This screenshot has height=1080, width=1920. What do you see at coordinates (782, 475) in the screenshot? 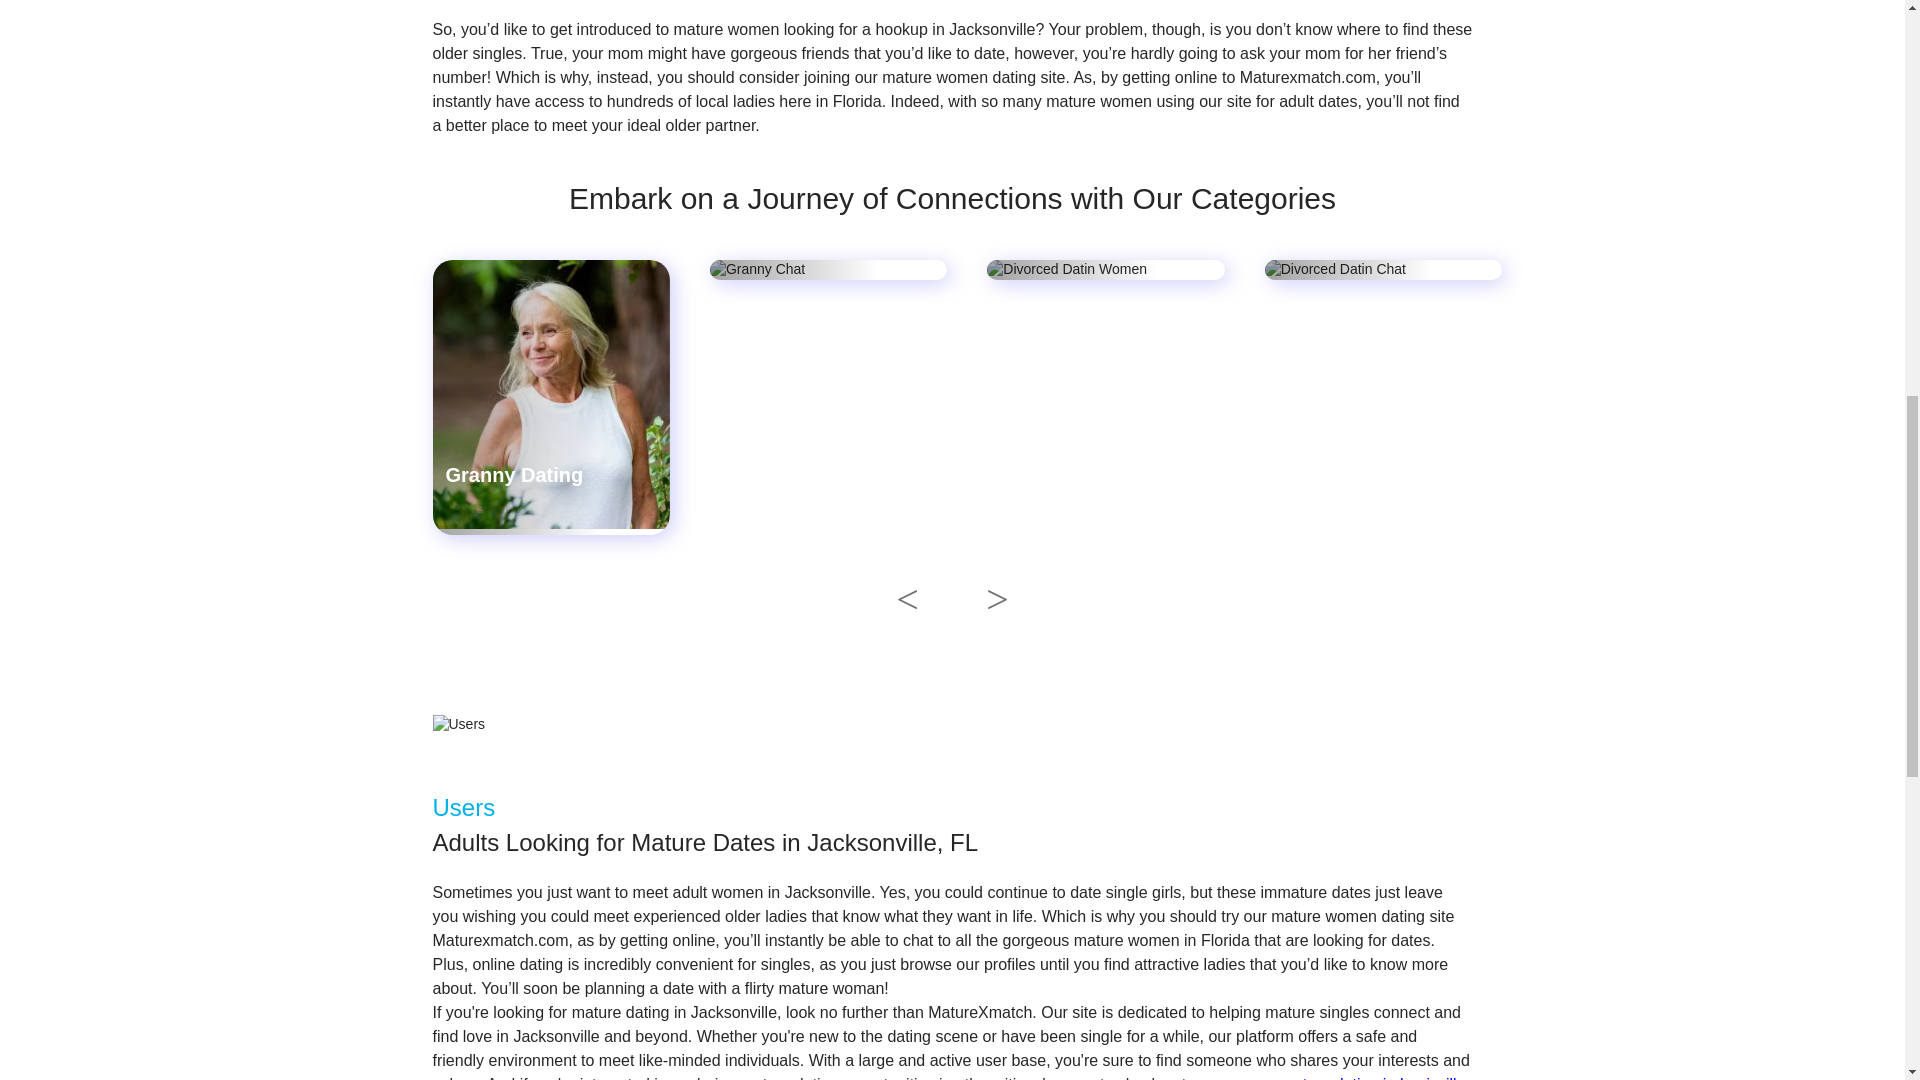
I see `Granny Chat` at bounding box center [782, 475].